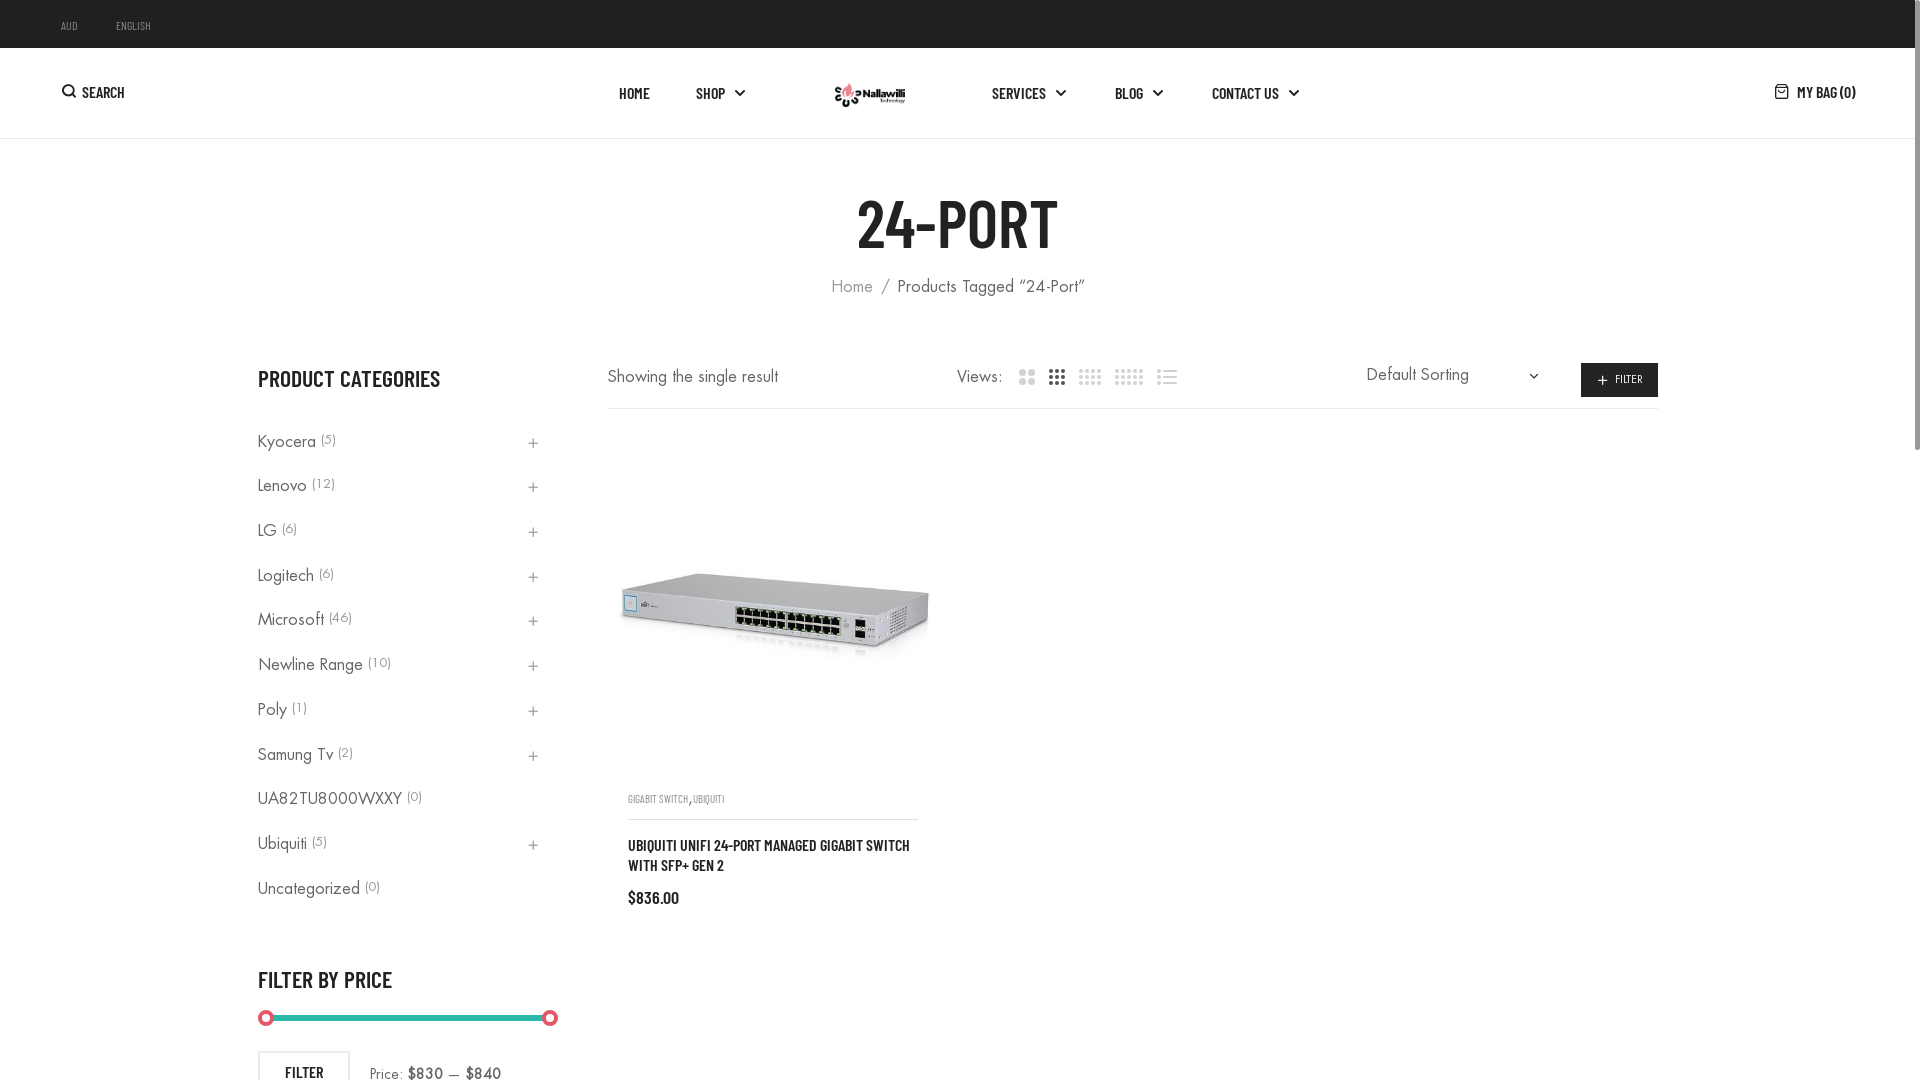  I want to click on MY BAG (0), so click(1814, 93).